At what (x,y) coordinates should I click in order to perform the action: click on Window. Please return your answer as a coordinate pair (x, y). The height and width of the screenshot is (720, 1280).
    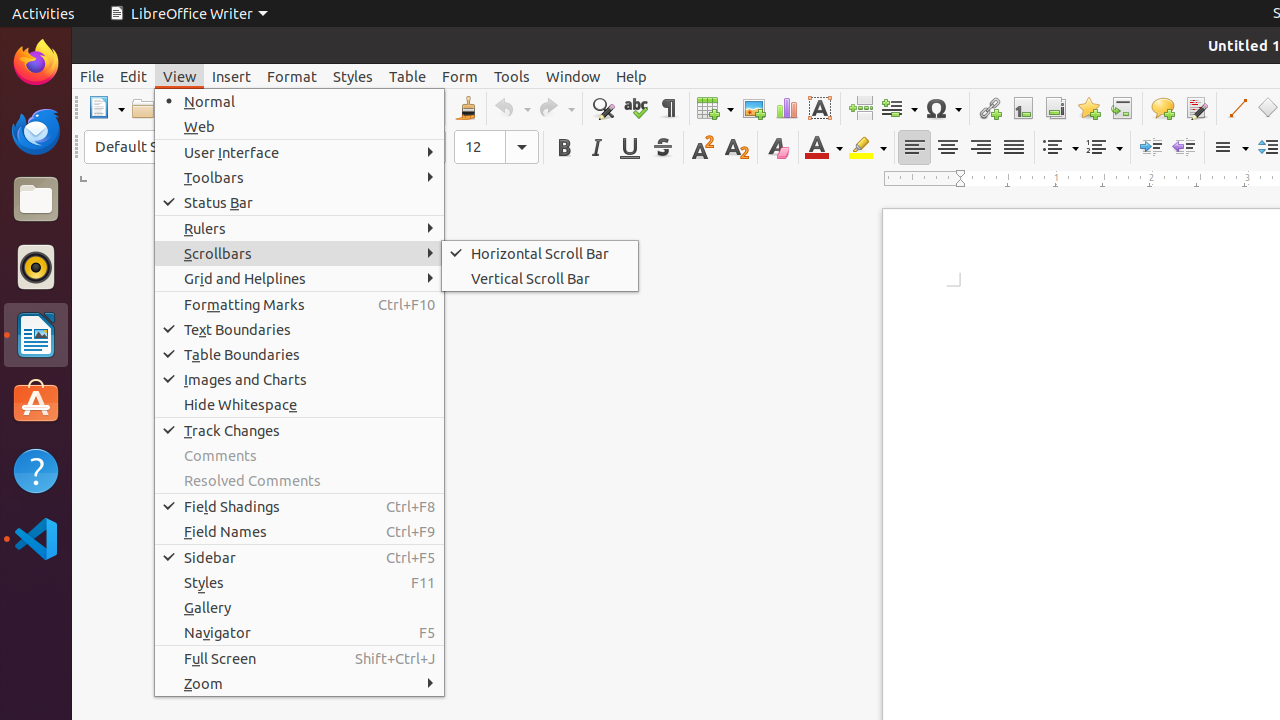
    Looking at the image, I should click on (573, 76).